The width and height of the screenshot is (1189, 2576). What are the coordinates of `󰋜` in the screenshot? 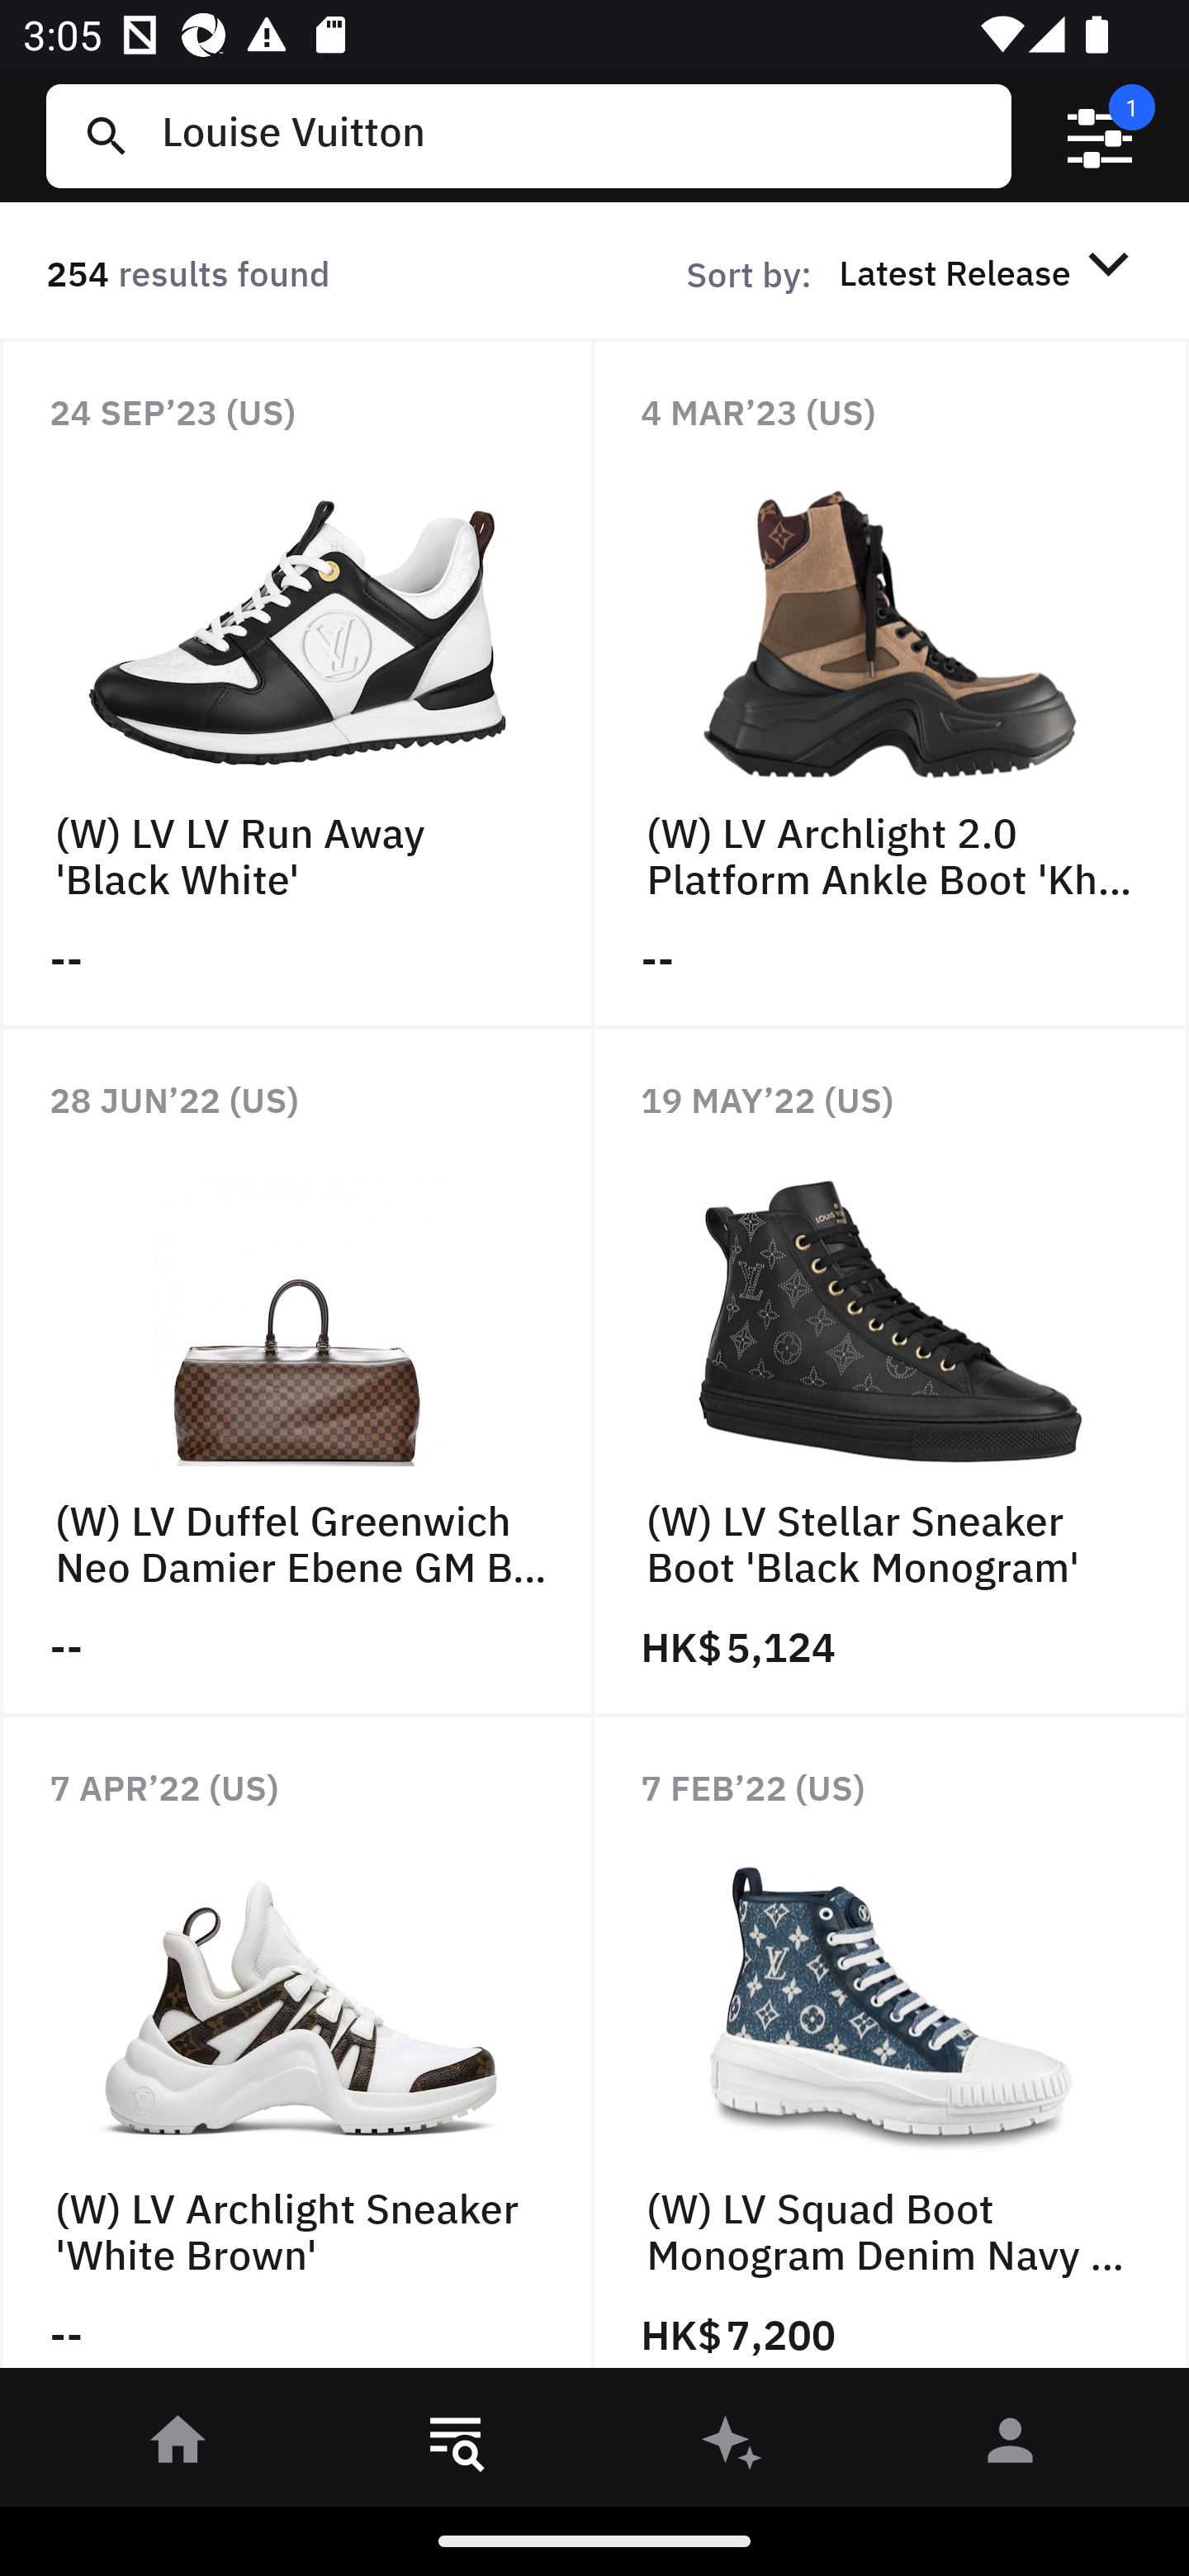 It's located at (178, 2446).